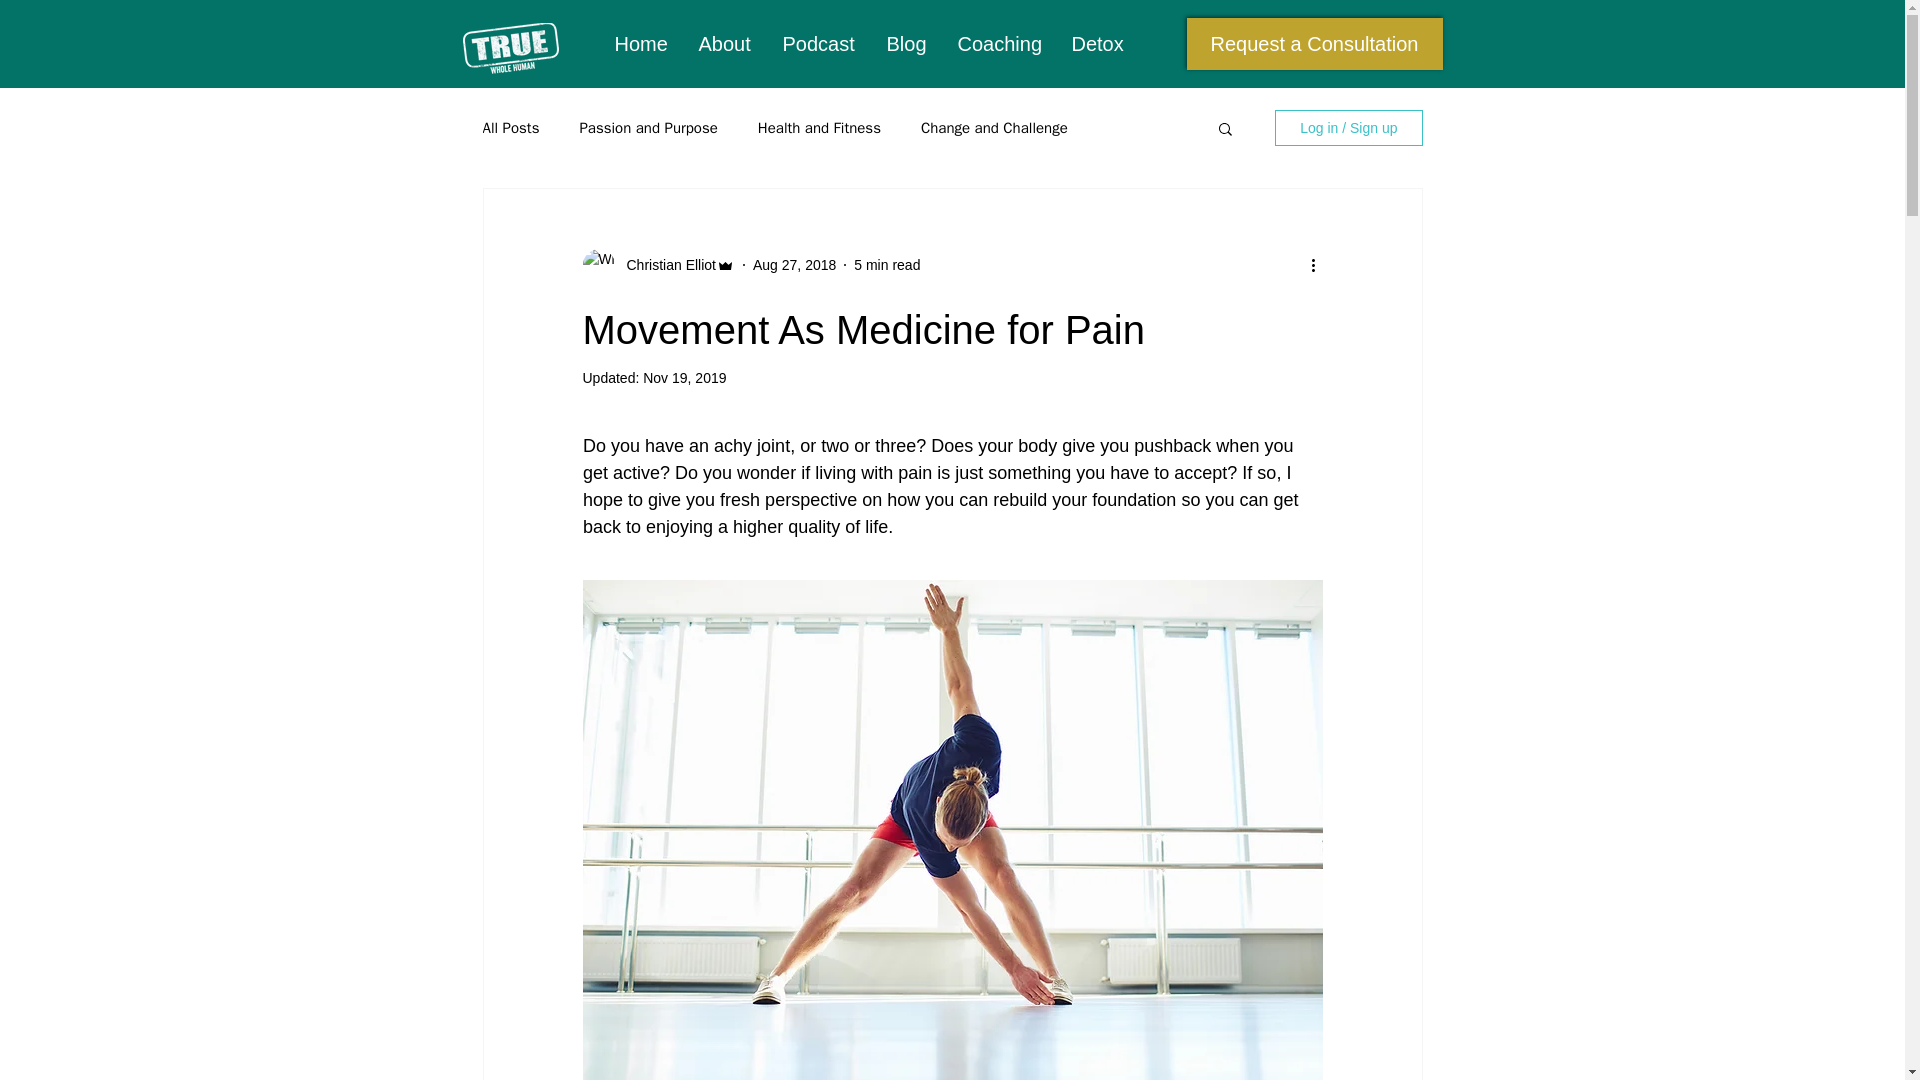  Describe the element at coordinates (1314, 44) in the screenshot. I see `Request a Consultation` at that location.